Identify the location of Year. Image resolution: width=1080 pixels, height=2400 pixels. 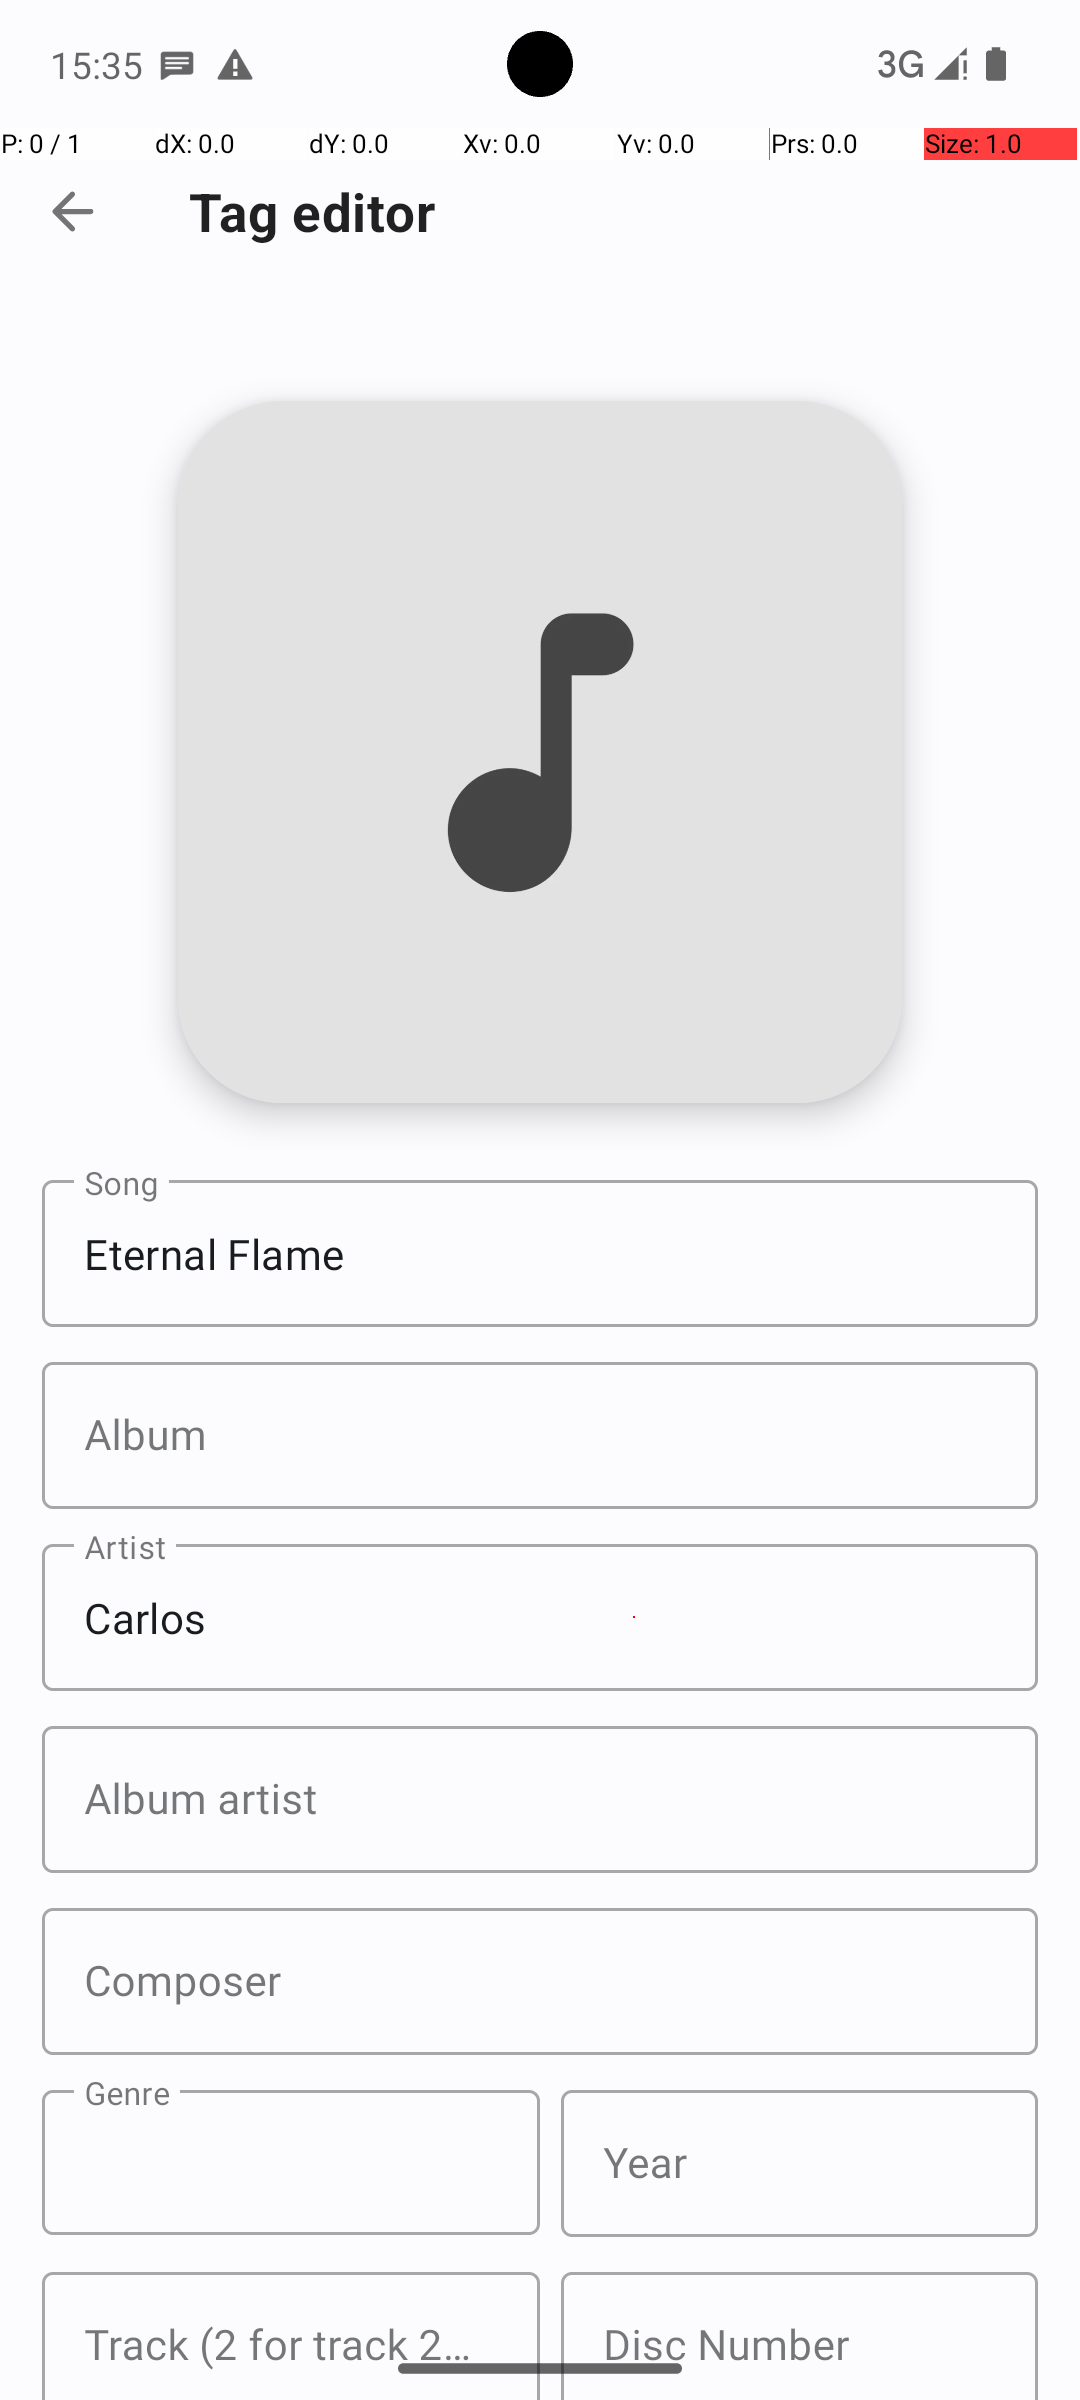
(800, 2164).